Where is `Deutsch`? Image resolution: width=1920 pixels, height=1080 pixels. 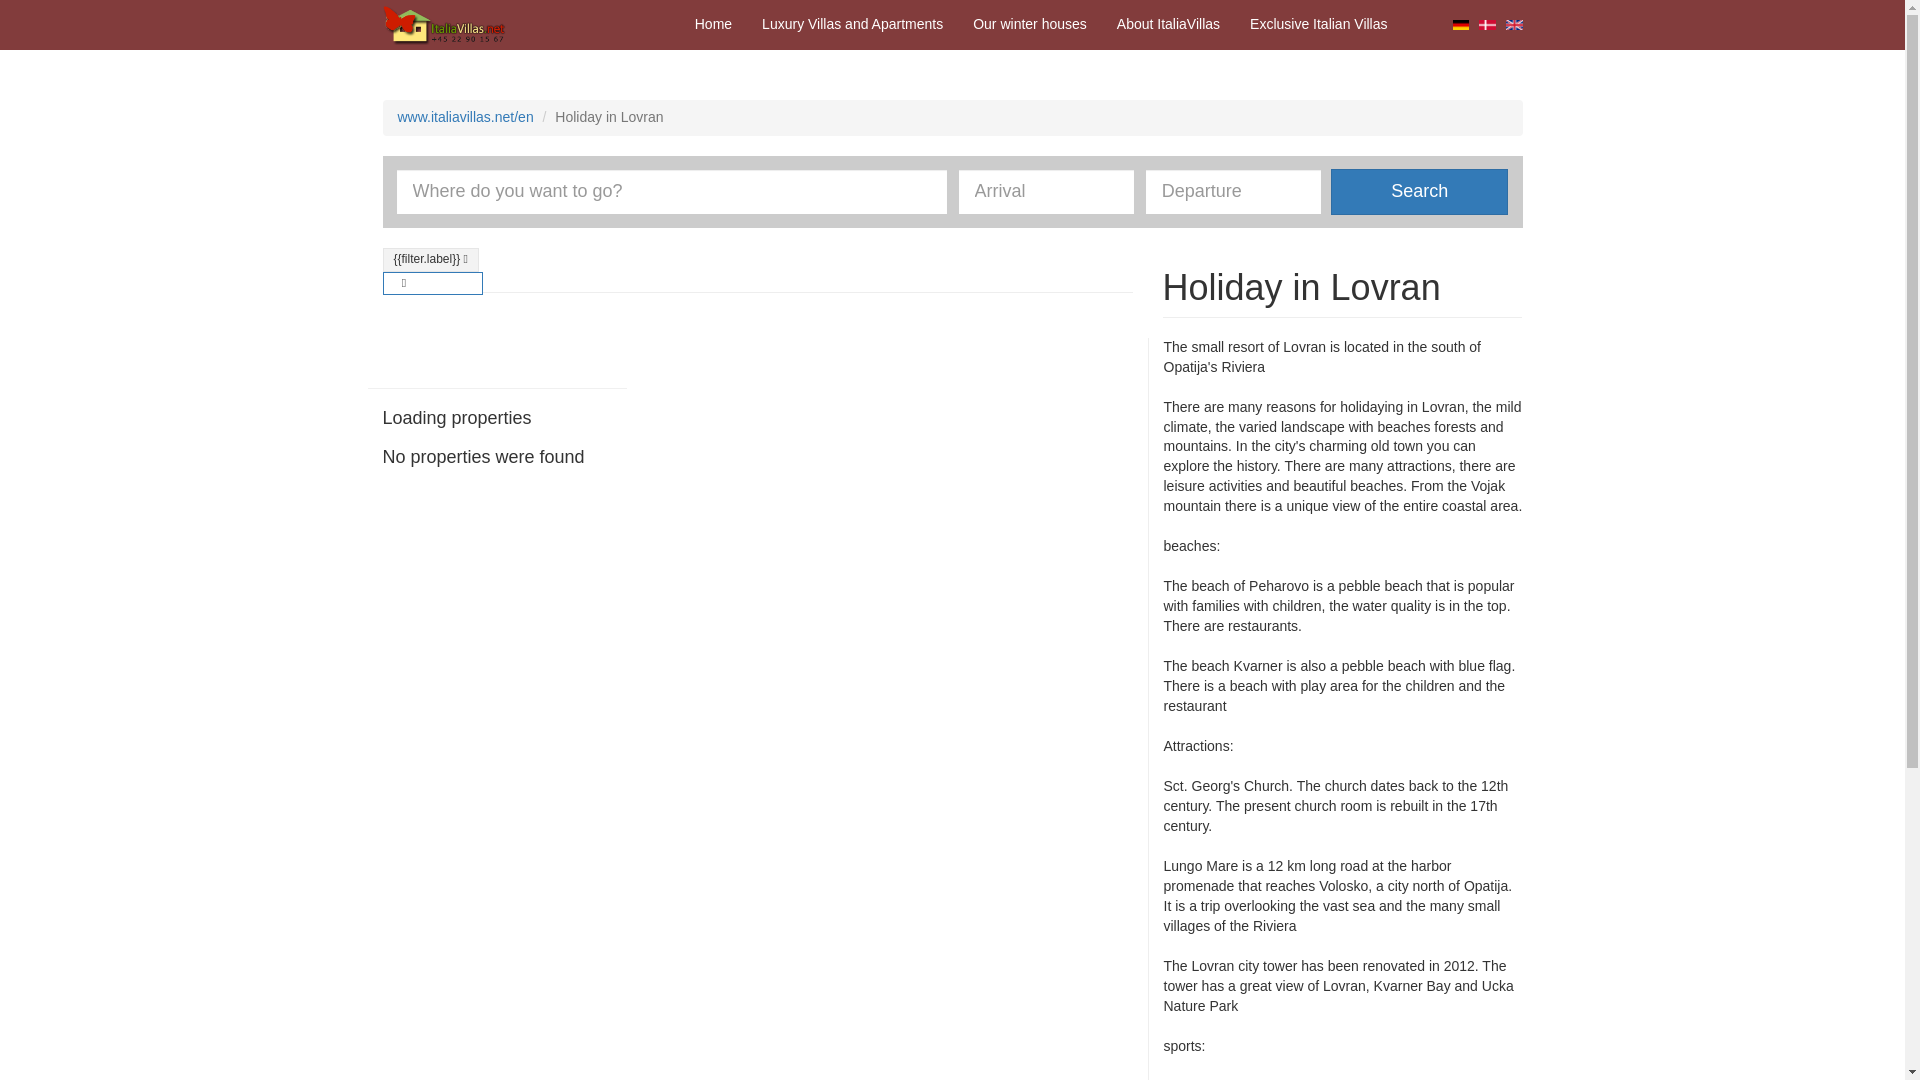
Deutsch is located at coordinates (1462, 24).